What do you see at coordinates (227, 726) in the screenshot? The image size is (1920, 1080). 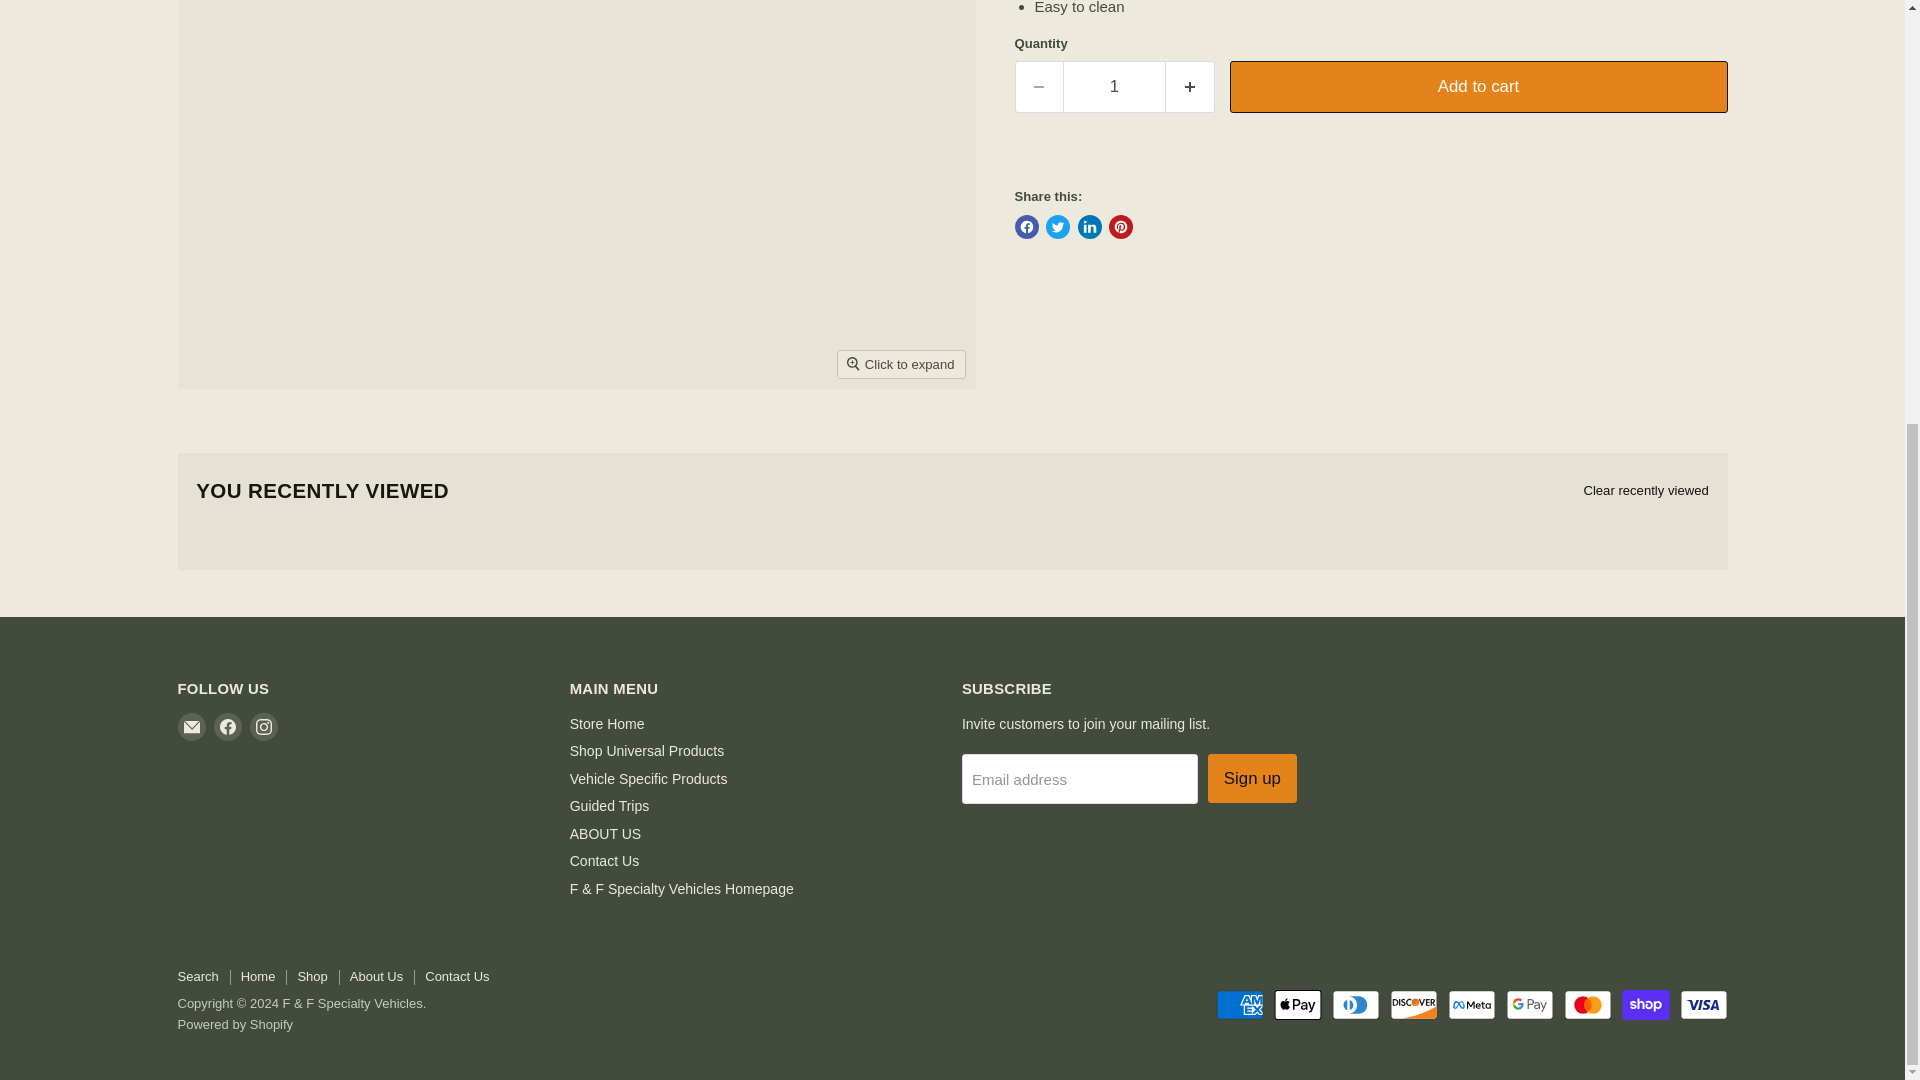 I see `Facebook` at bounding box center [227, 726].